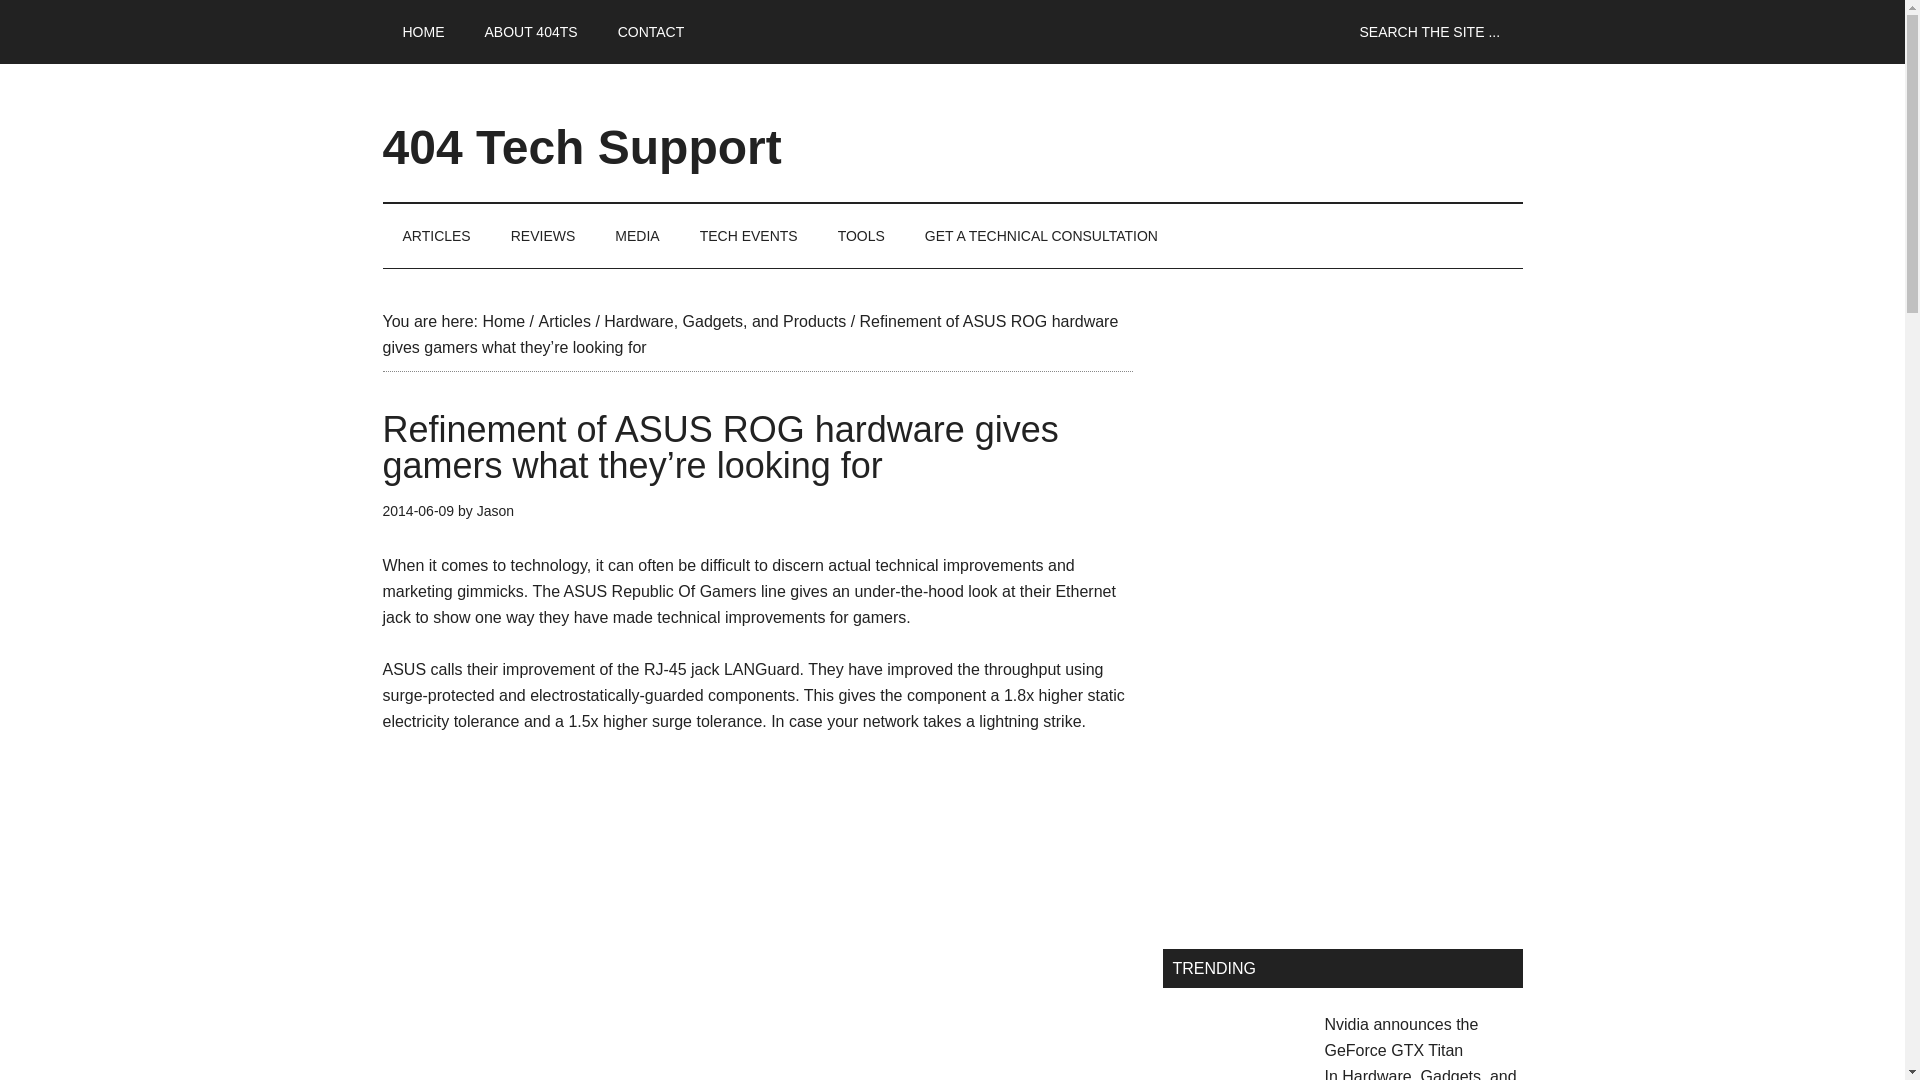 Image resolution: width=1920 pixels, height=1080 pixels. Describe the element at coordinates (563, 322) in the screenshot. I see `Articles` at that location.